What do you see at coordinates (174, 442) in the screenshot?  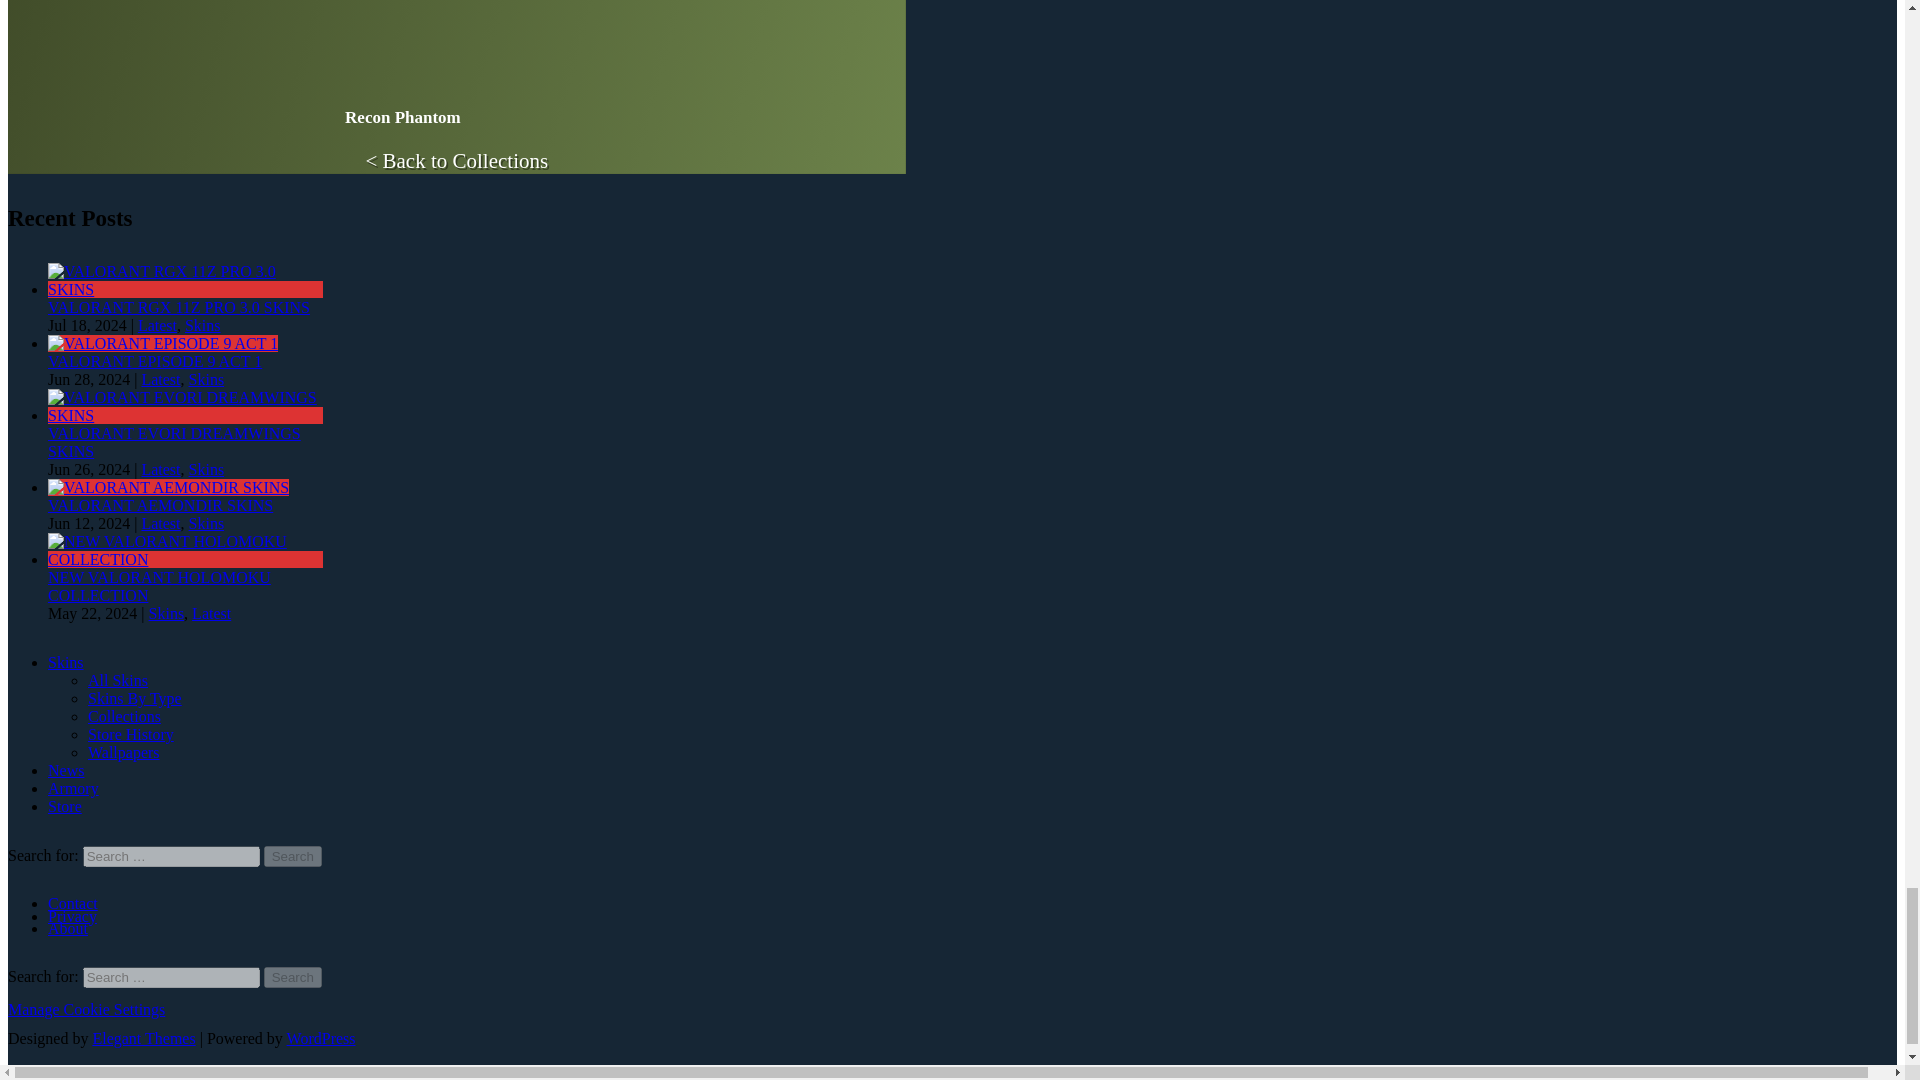 I see `VALORANT EVORI DREAMWINGS SKINS` at bounding box center [174, 442].